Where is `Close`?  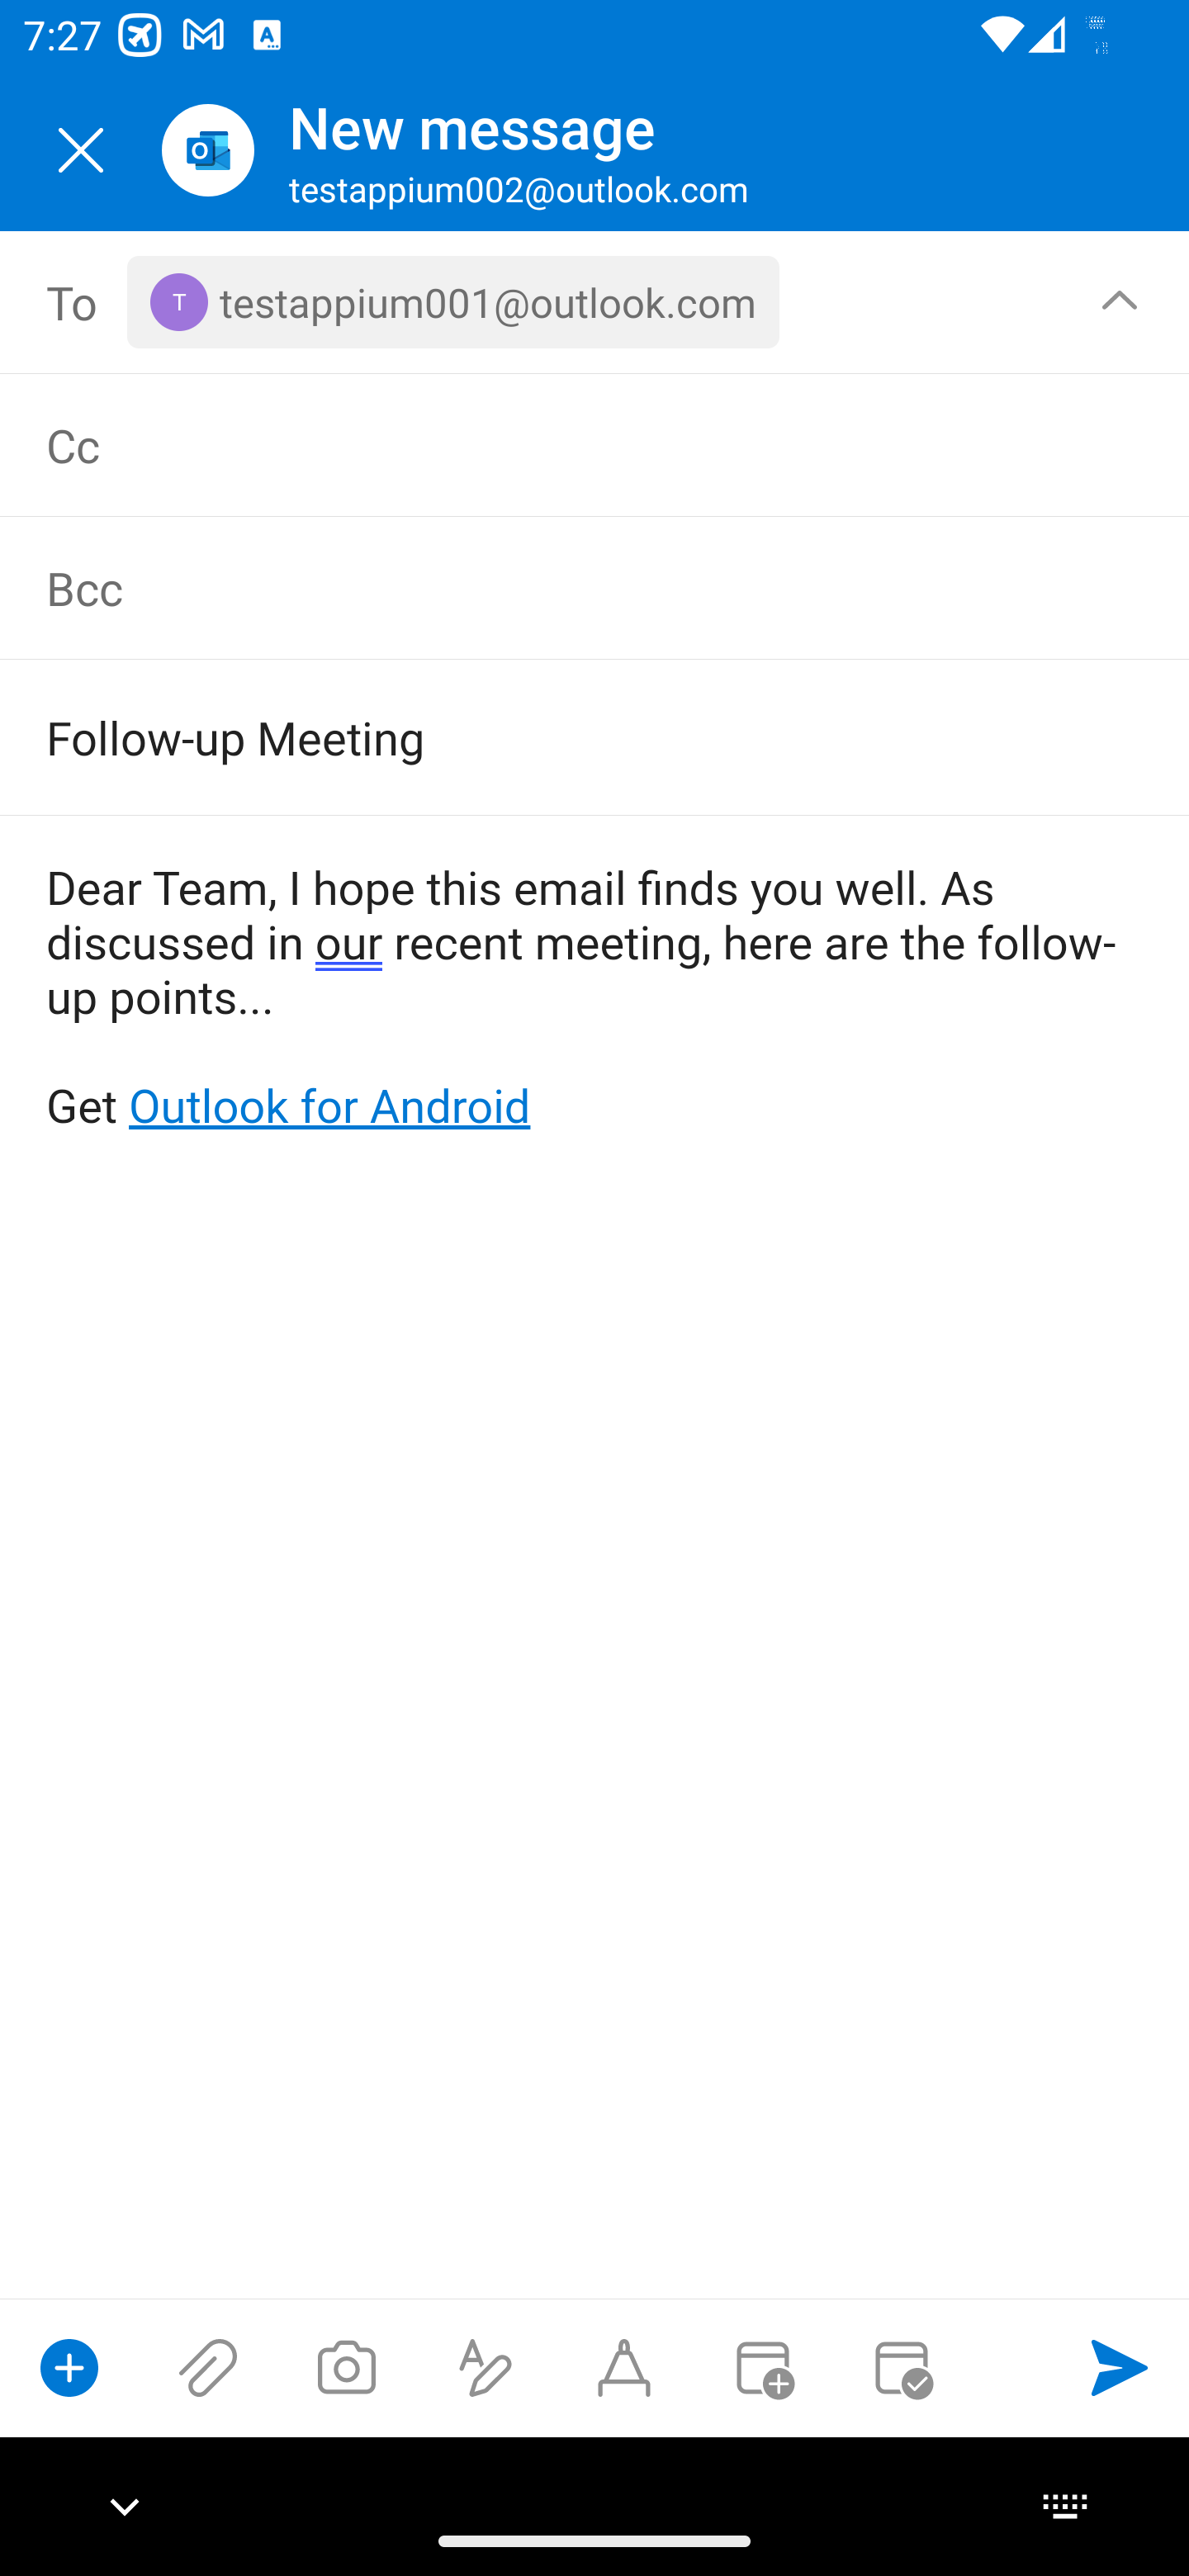
Close is located at coordinates (81, 150).